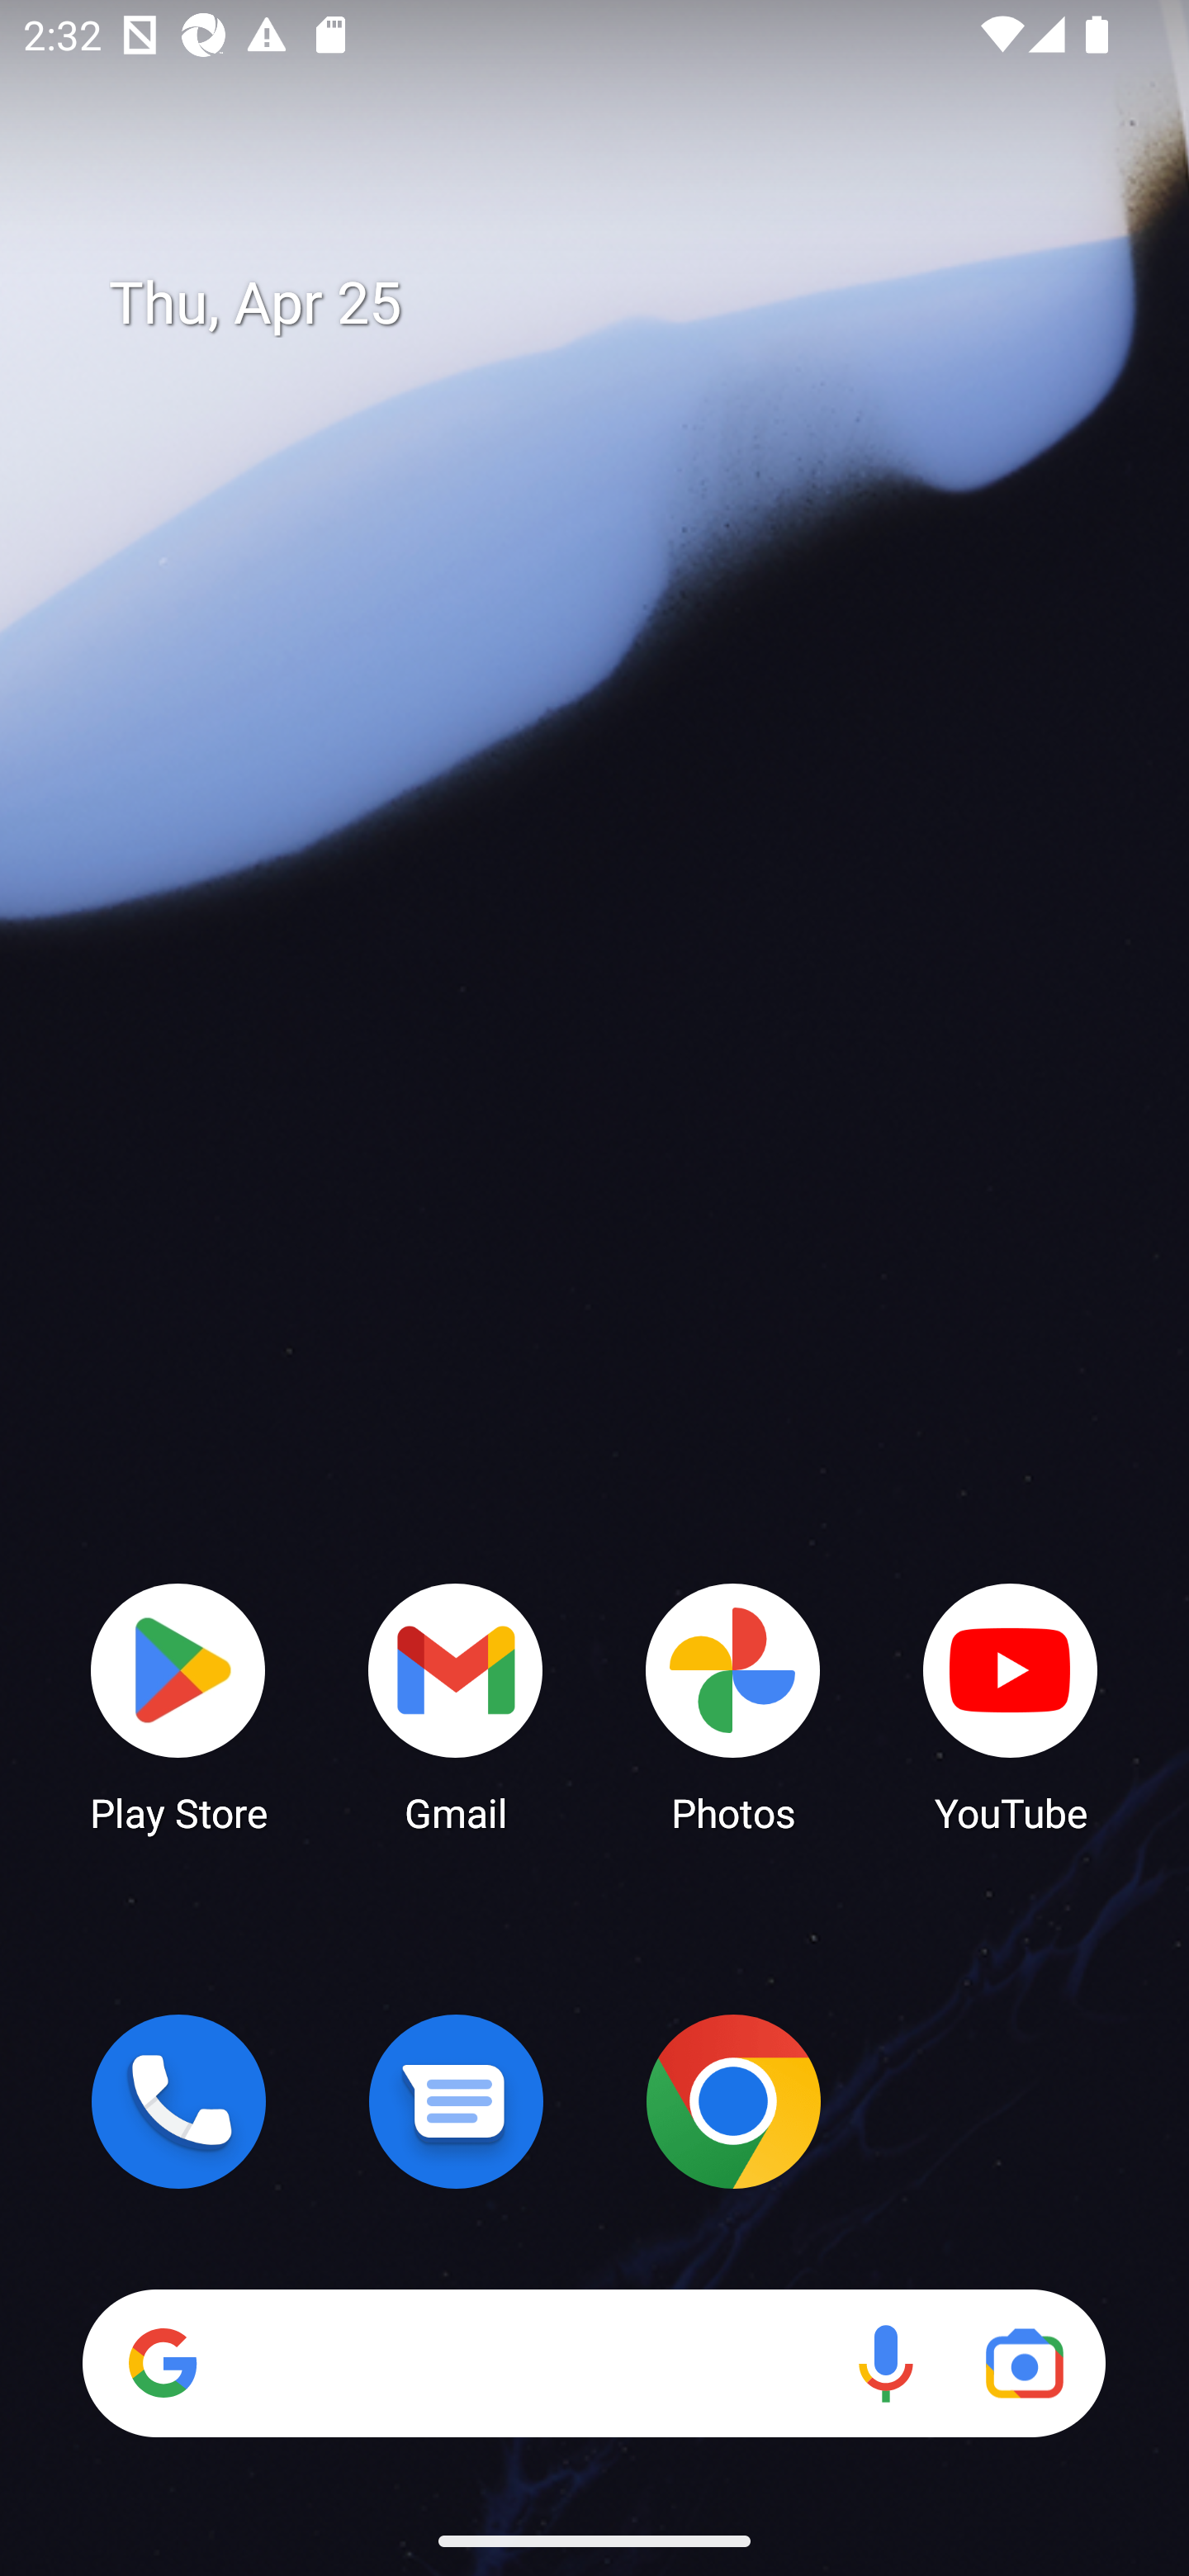 The height and width of the screenshot is (2576, 1189). I want to click on Phone, so click(178, 2101).